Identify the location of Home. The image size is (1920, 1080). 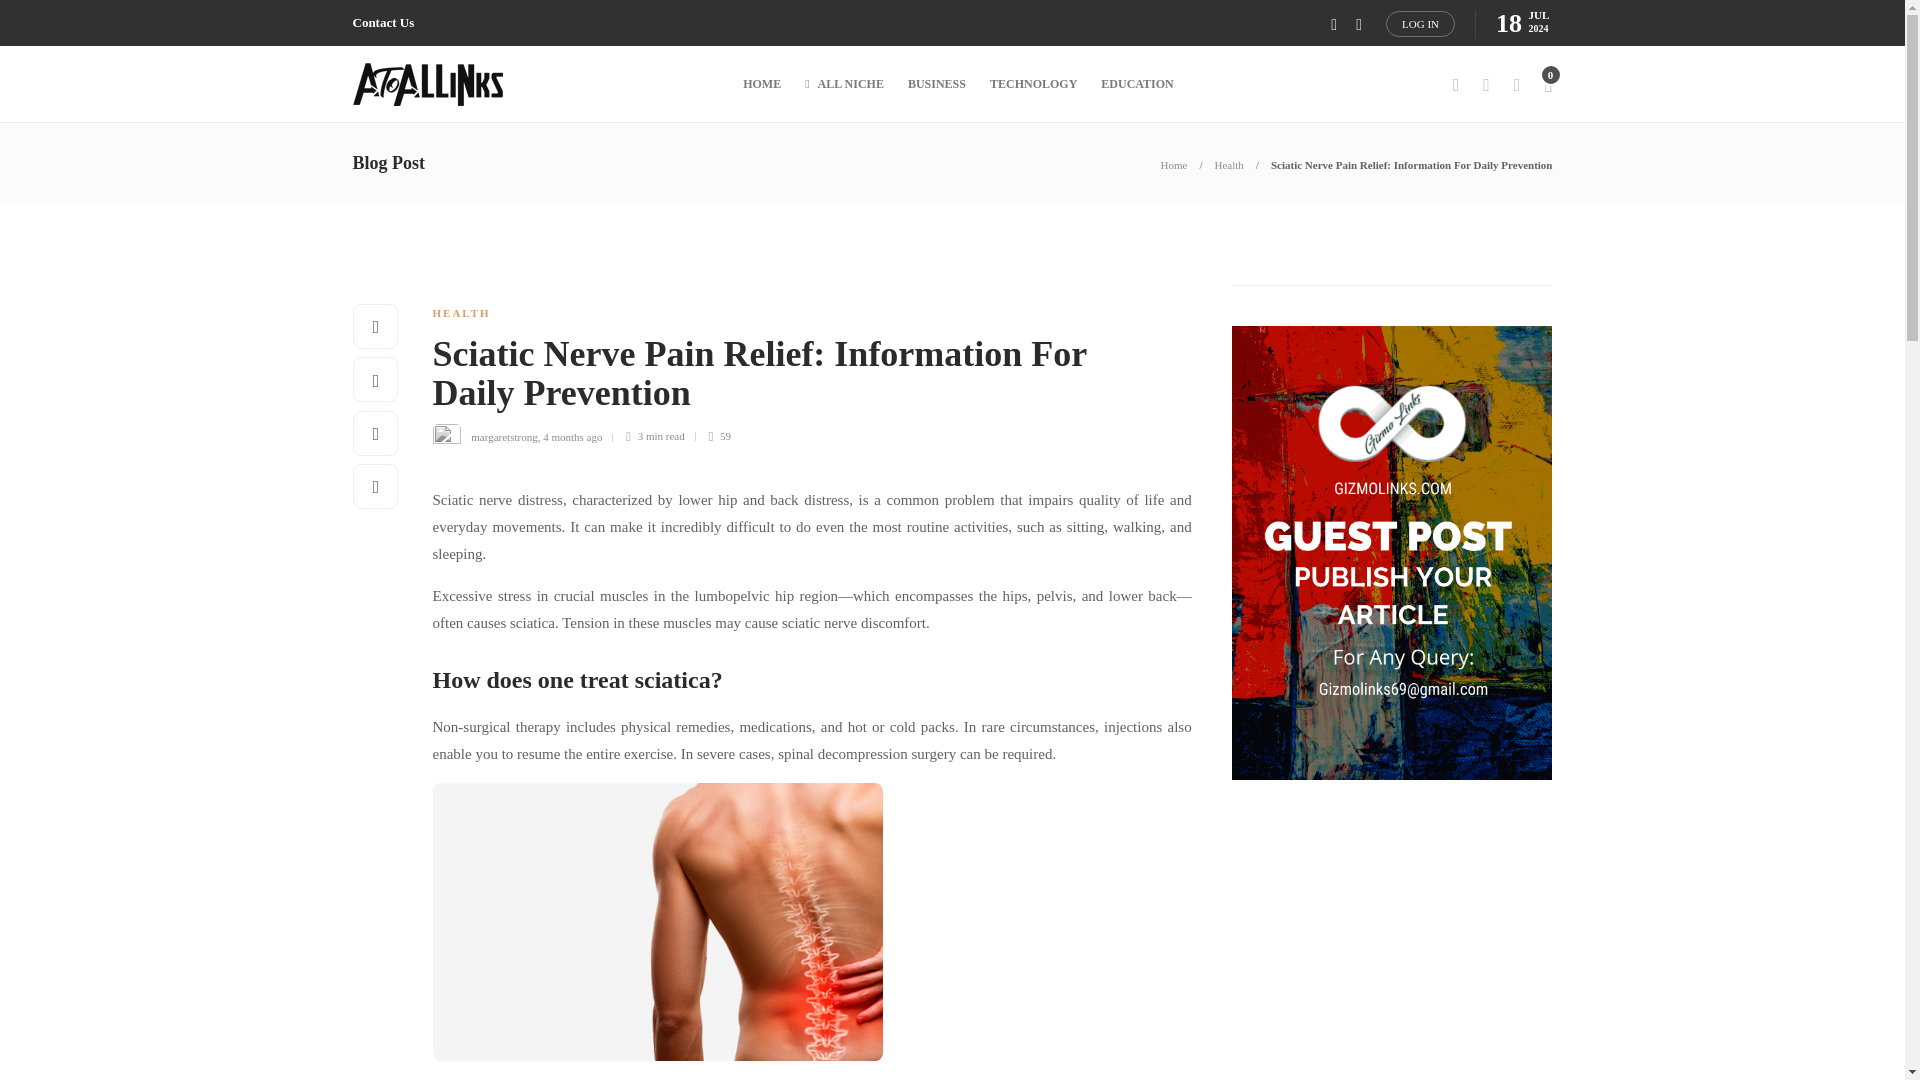
(1174, 164).